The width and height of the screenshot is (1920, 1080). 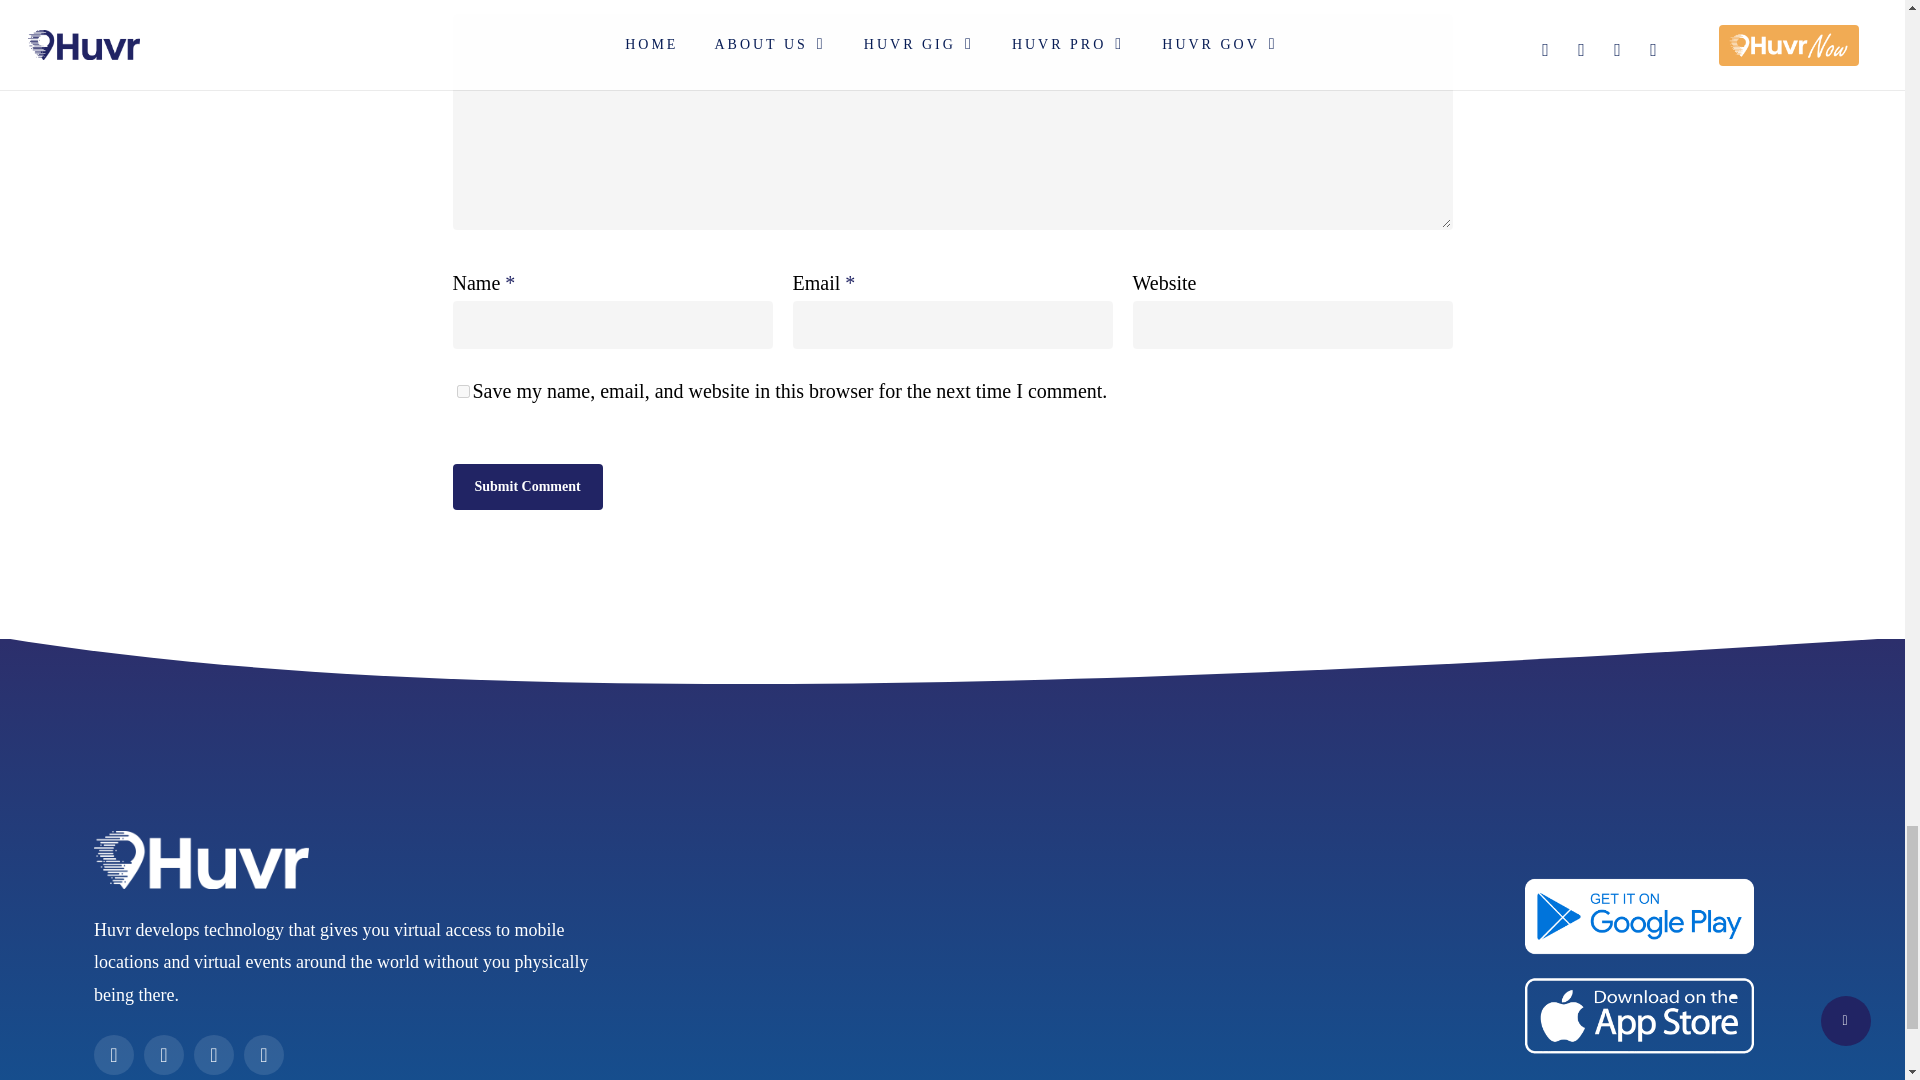 I want to click on yes, so click(x=462, y=391).